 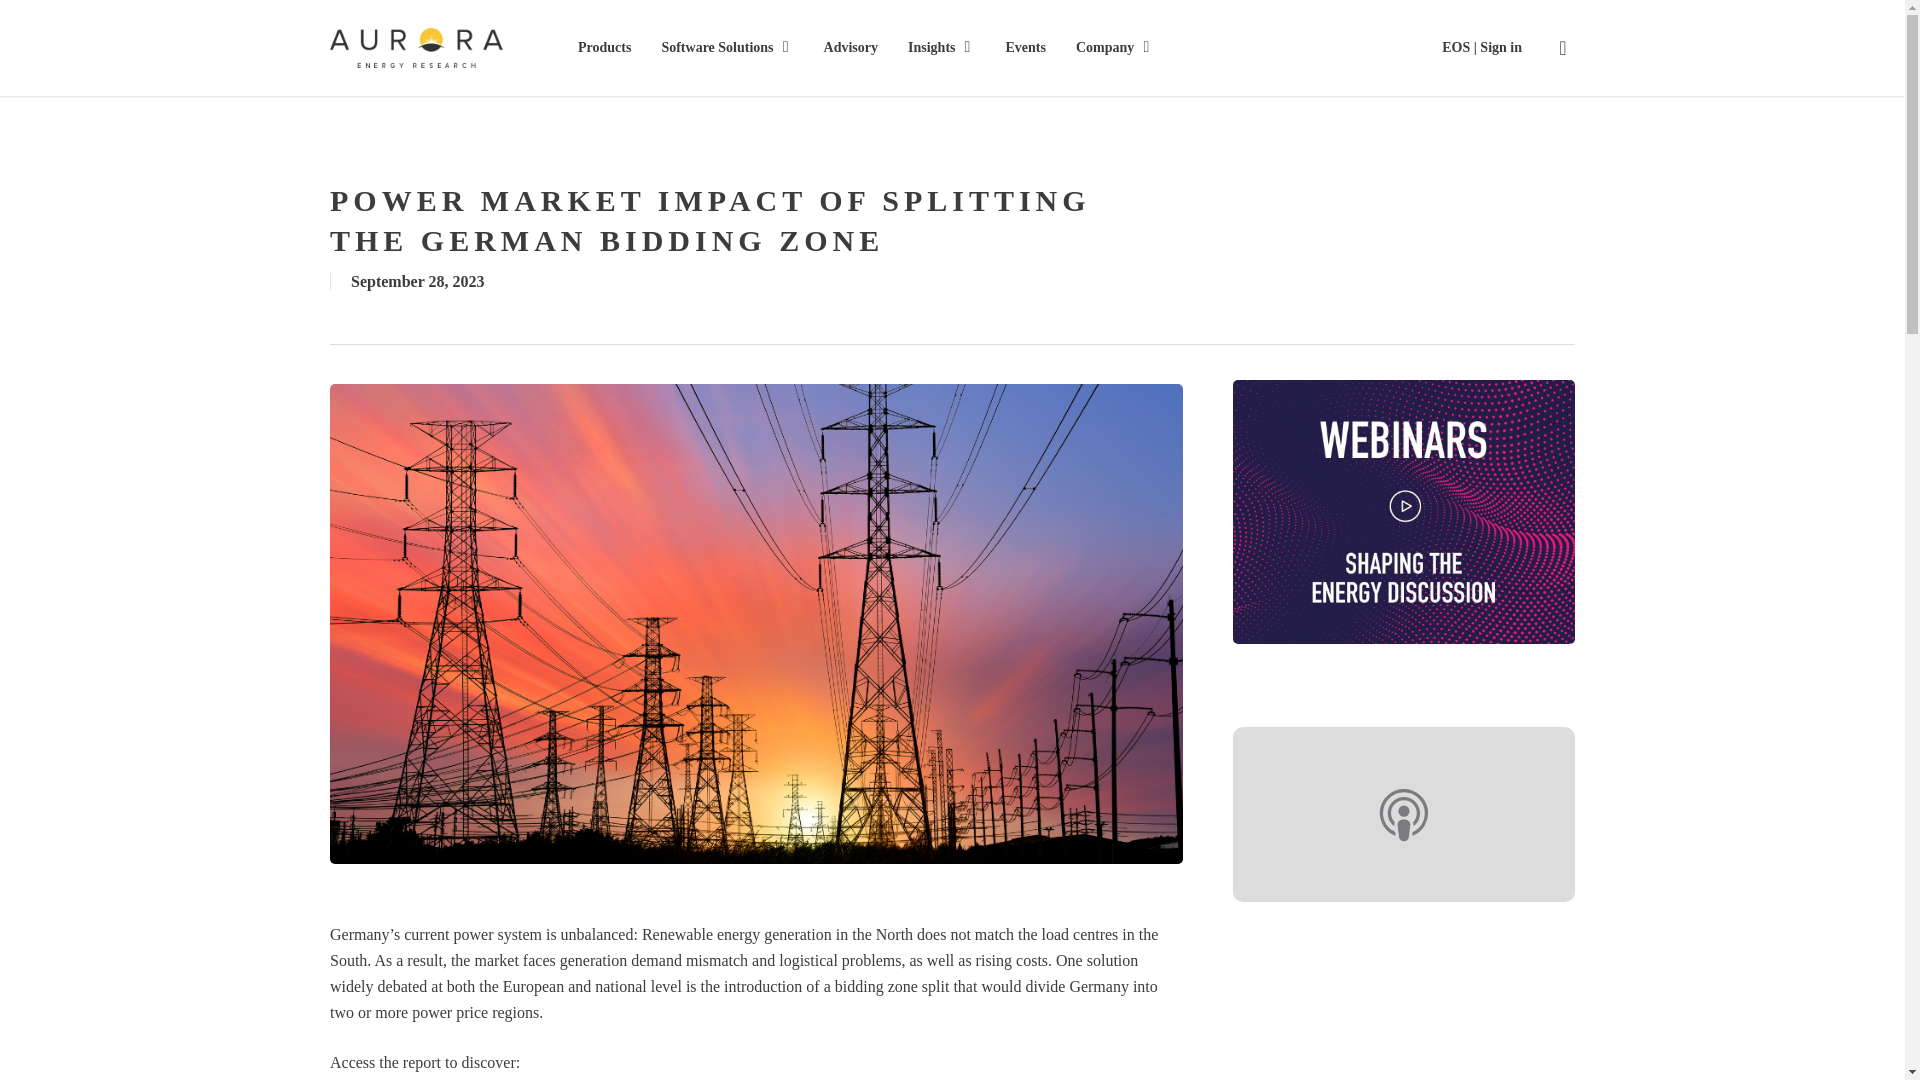 I want to click on Insights, so click(x=942, y=48).